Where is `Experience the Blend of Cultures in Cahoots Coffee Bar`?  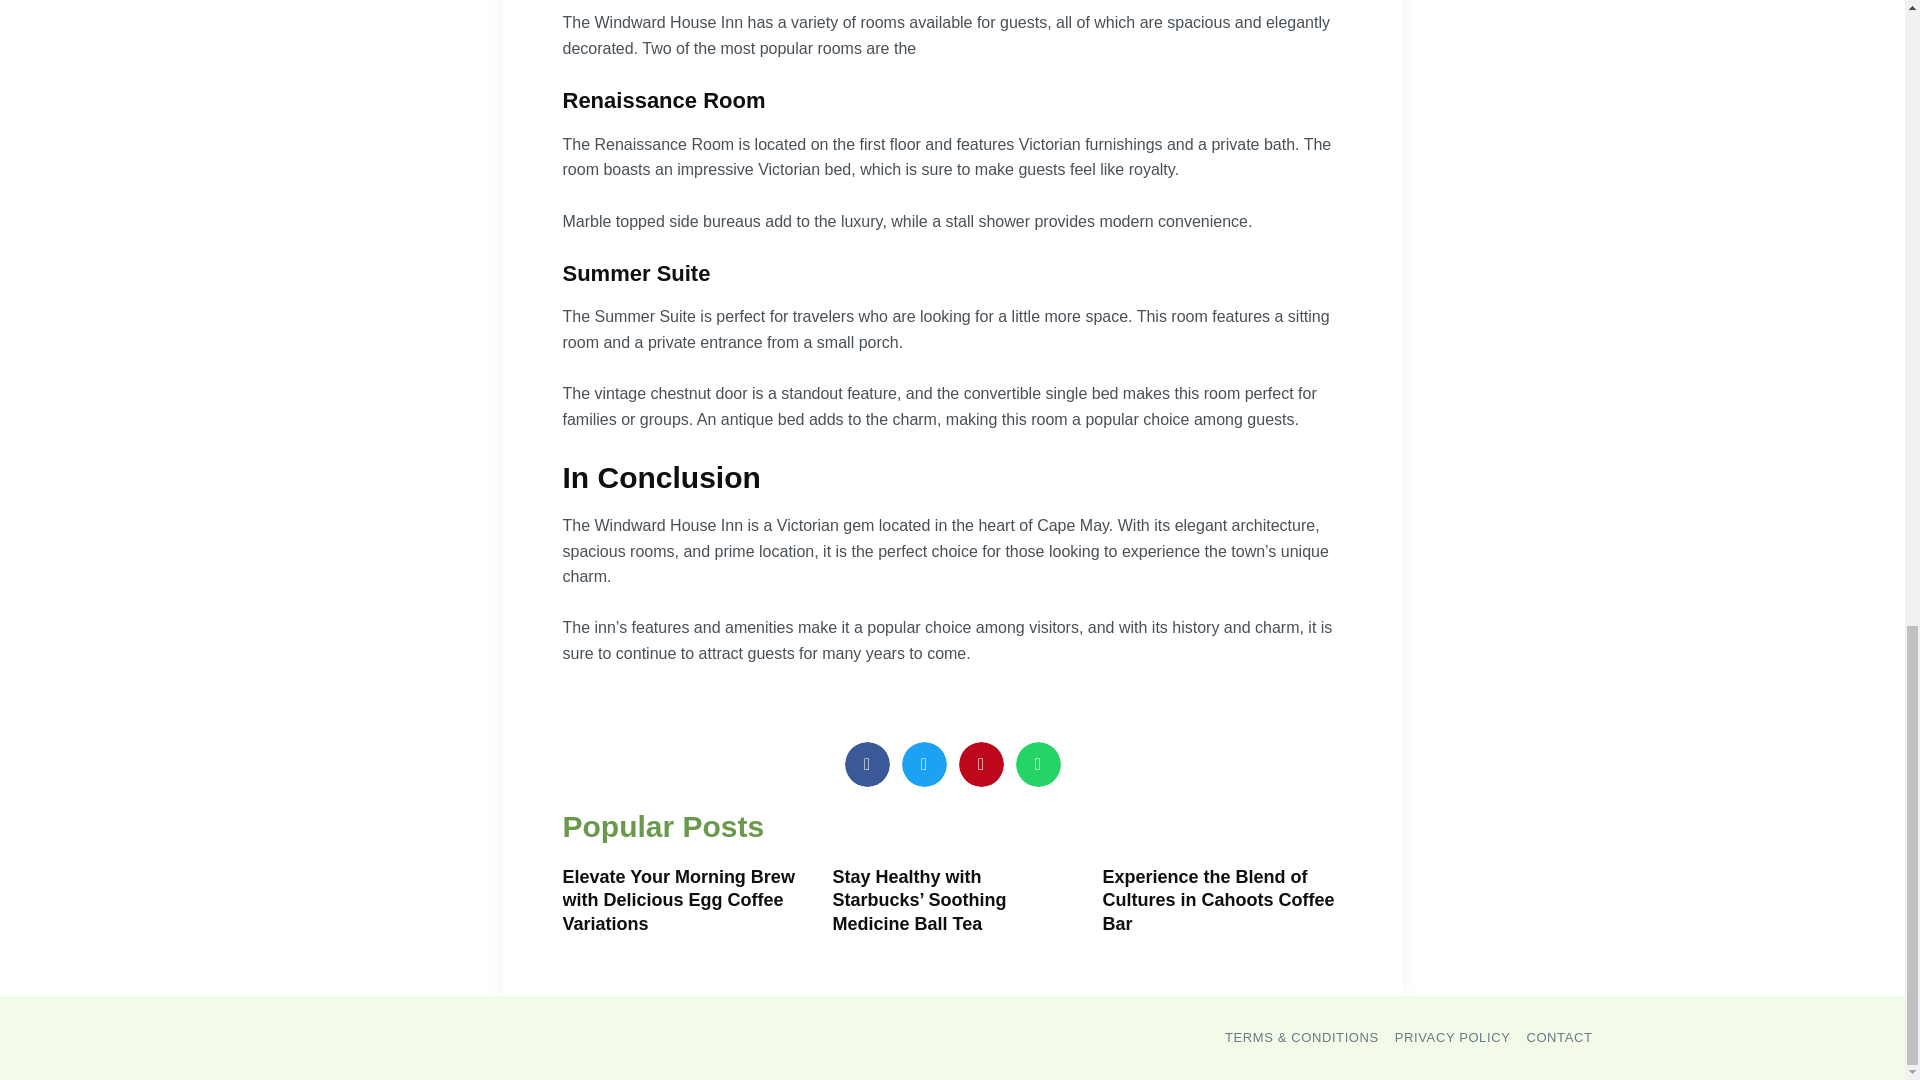 Experience the Blend of Cultures in Cahoots Coffee Bar is located at coordinates (1218, 900).